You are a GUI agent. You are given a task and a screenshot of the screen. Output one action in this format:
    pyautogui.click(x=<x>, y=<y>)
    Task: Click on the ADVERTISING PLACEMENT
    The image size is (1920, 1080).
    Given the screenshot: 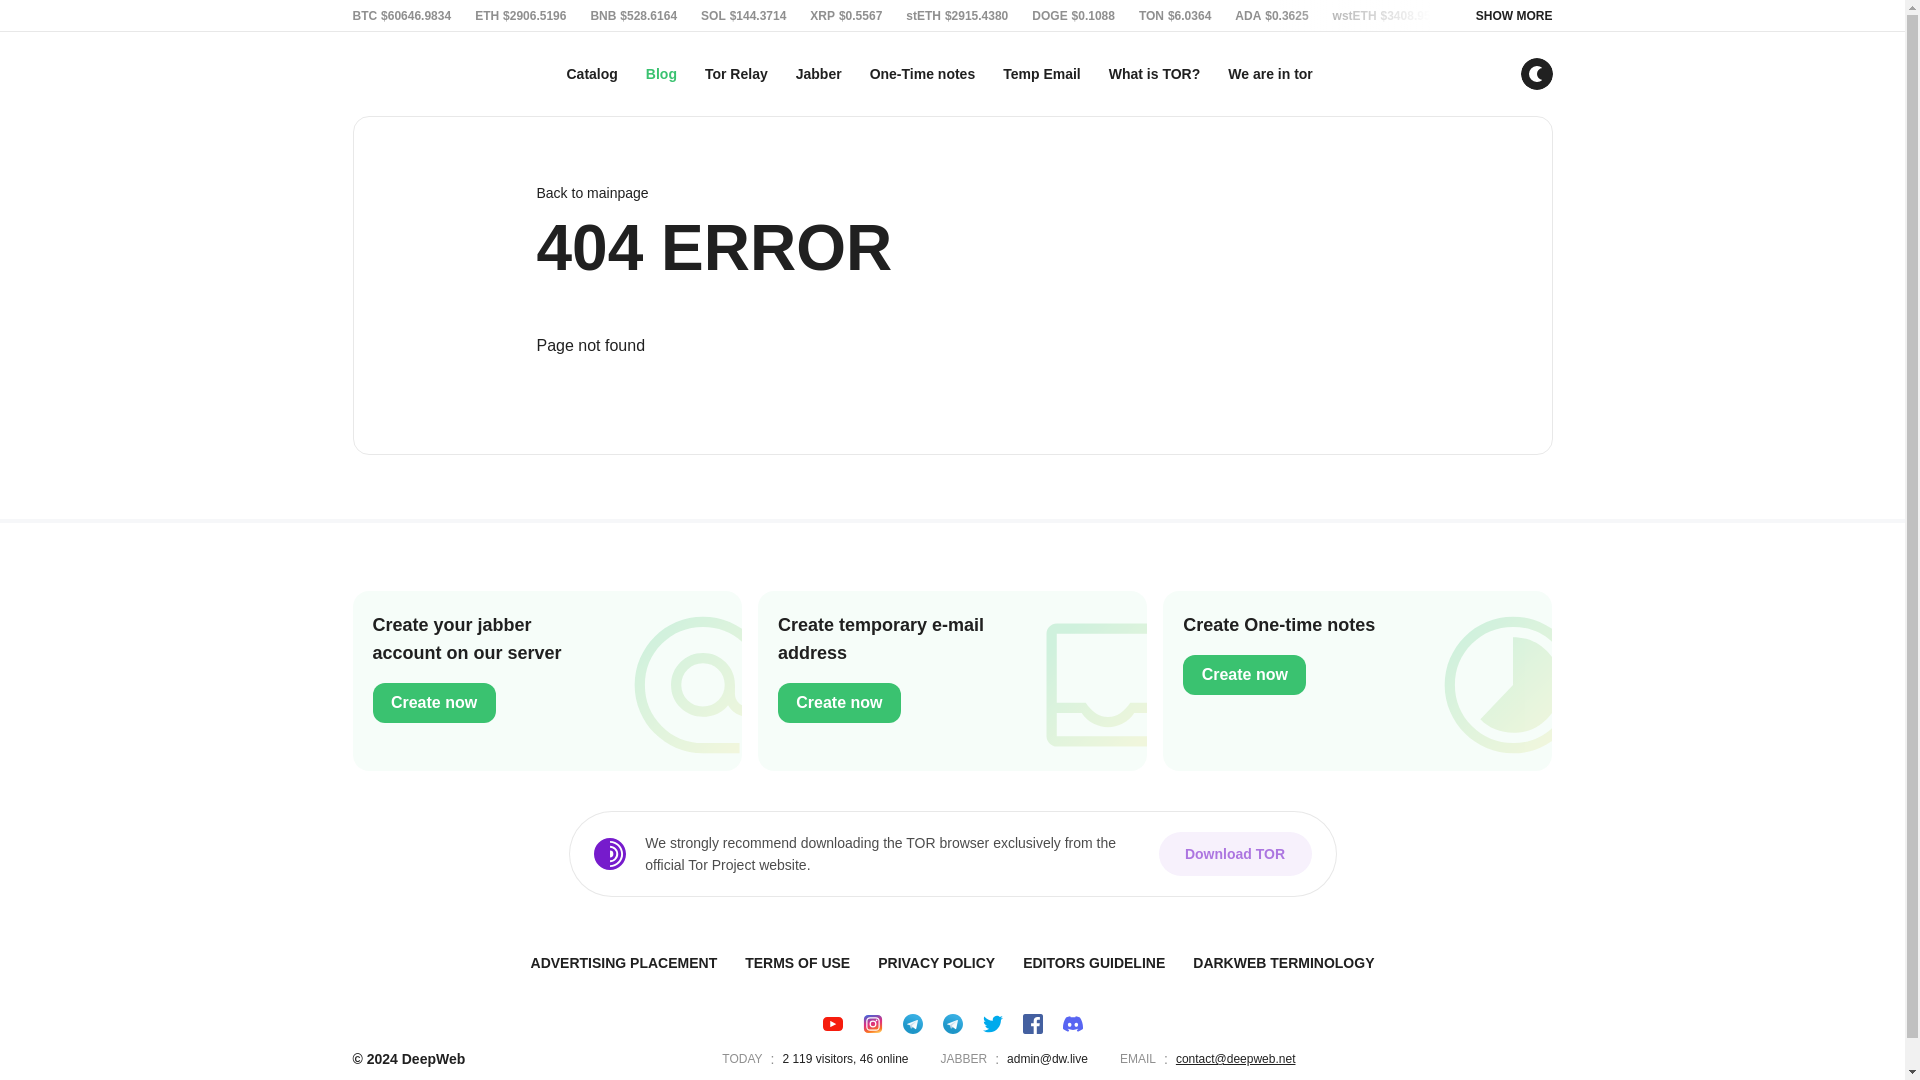 What is the action you would take?
    pyautogui.click(x=624, y=963)
    